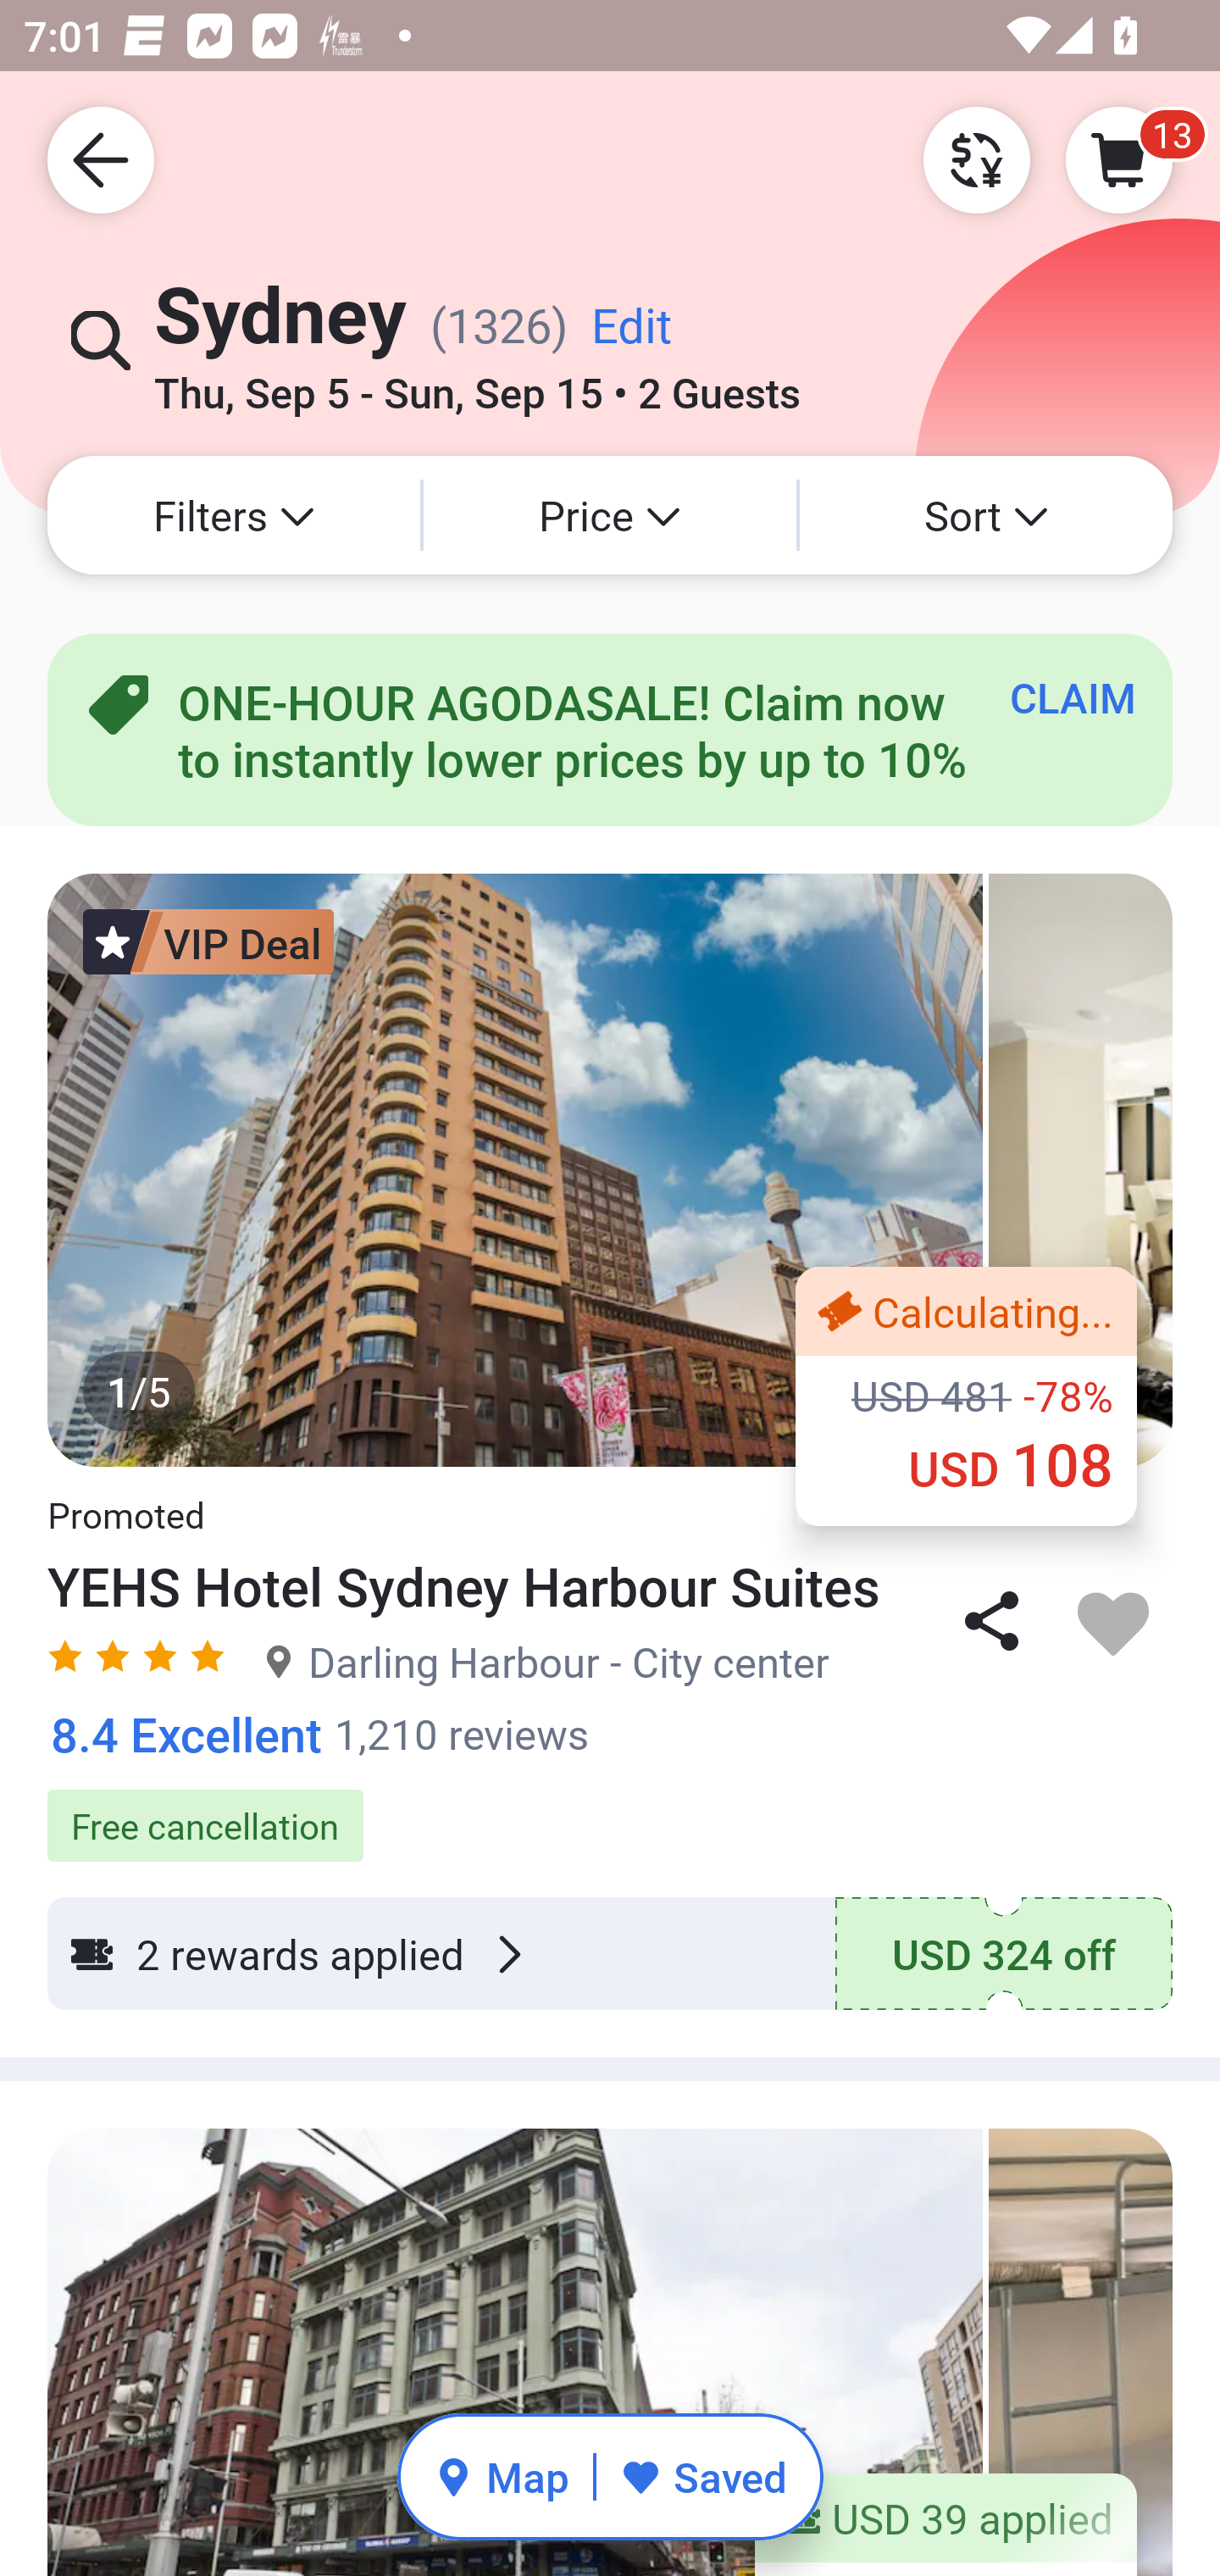  Describe the element at coordinates (945, 2524) in the screenshot. I see `USD 39 applied ‪USD 176 -66%` at that location.